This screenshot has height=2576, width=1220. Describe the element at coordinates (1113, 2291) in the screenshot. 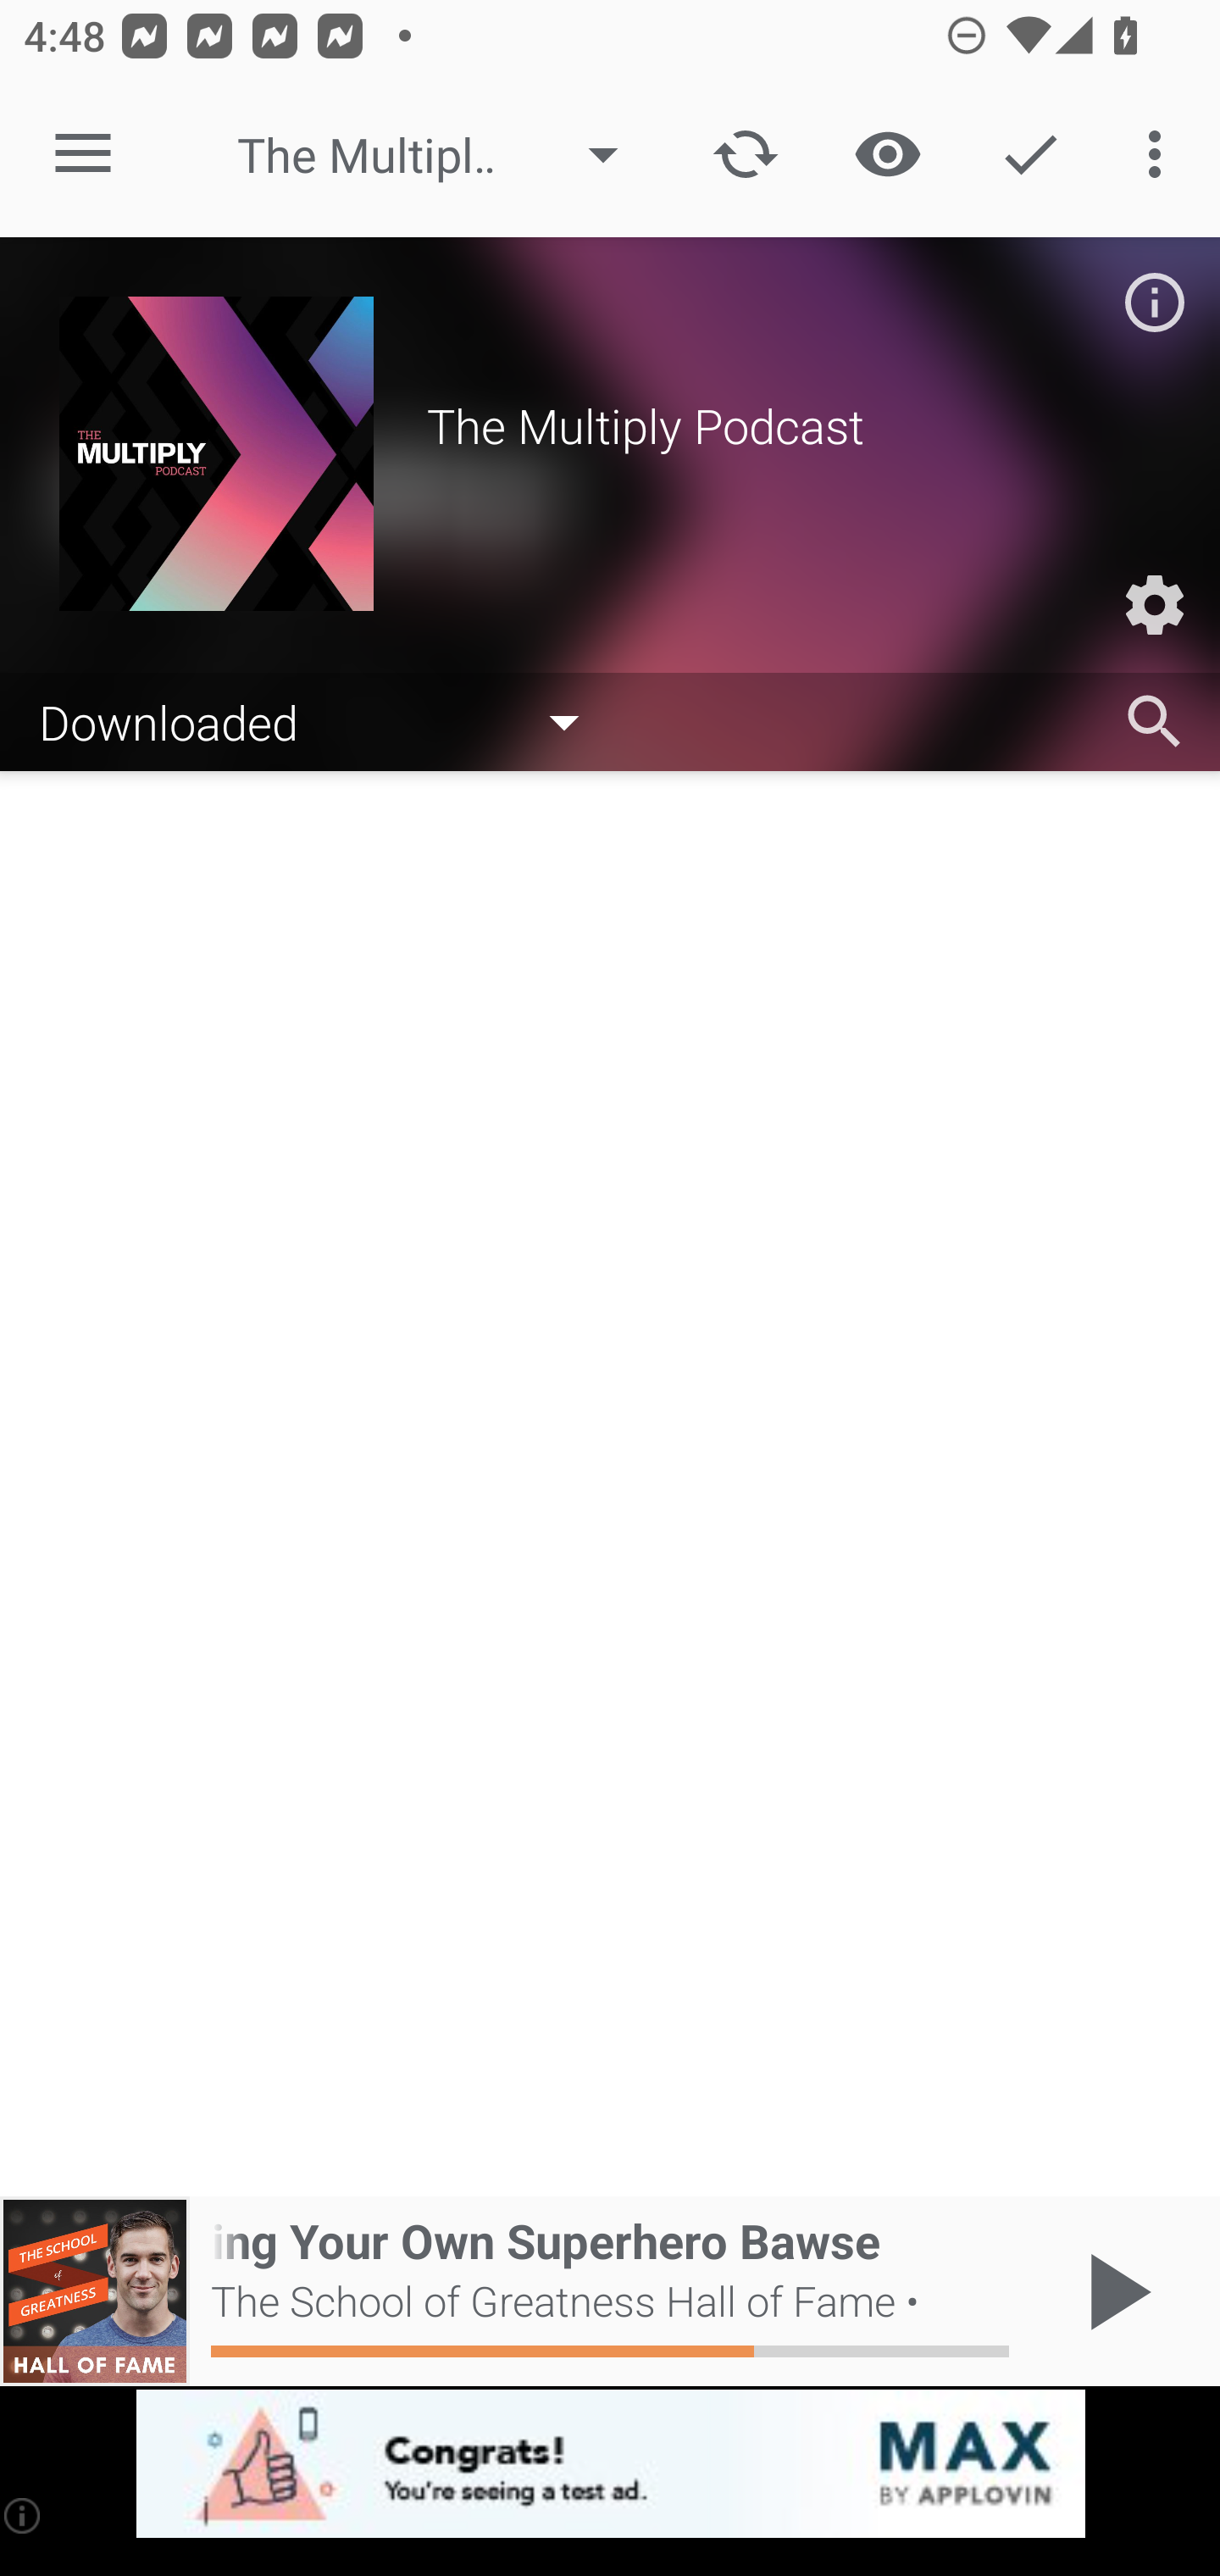

I see `Play / Pause` at that location.